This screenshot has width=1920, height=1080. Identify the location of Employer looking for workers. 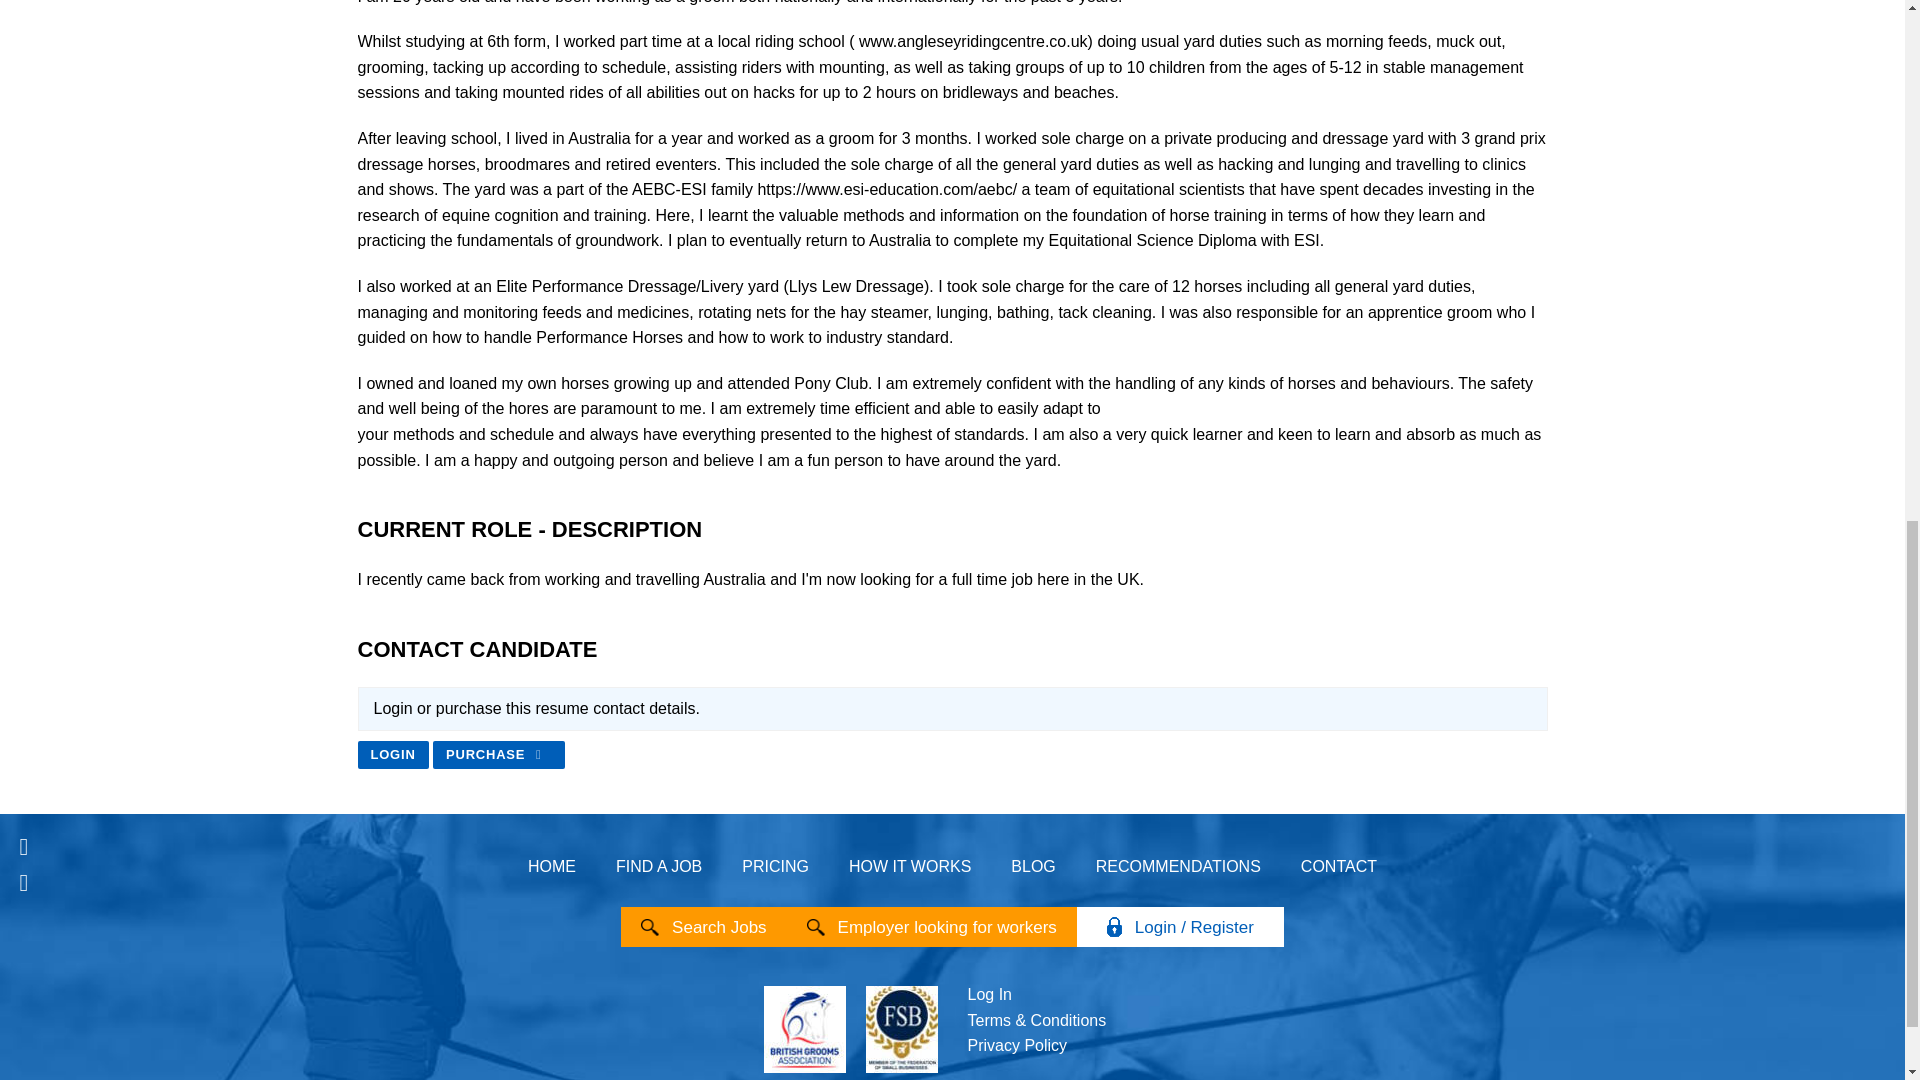
(947, 926).